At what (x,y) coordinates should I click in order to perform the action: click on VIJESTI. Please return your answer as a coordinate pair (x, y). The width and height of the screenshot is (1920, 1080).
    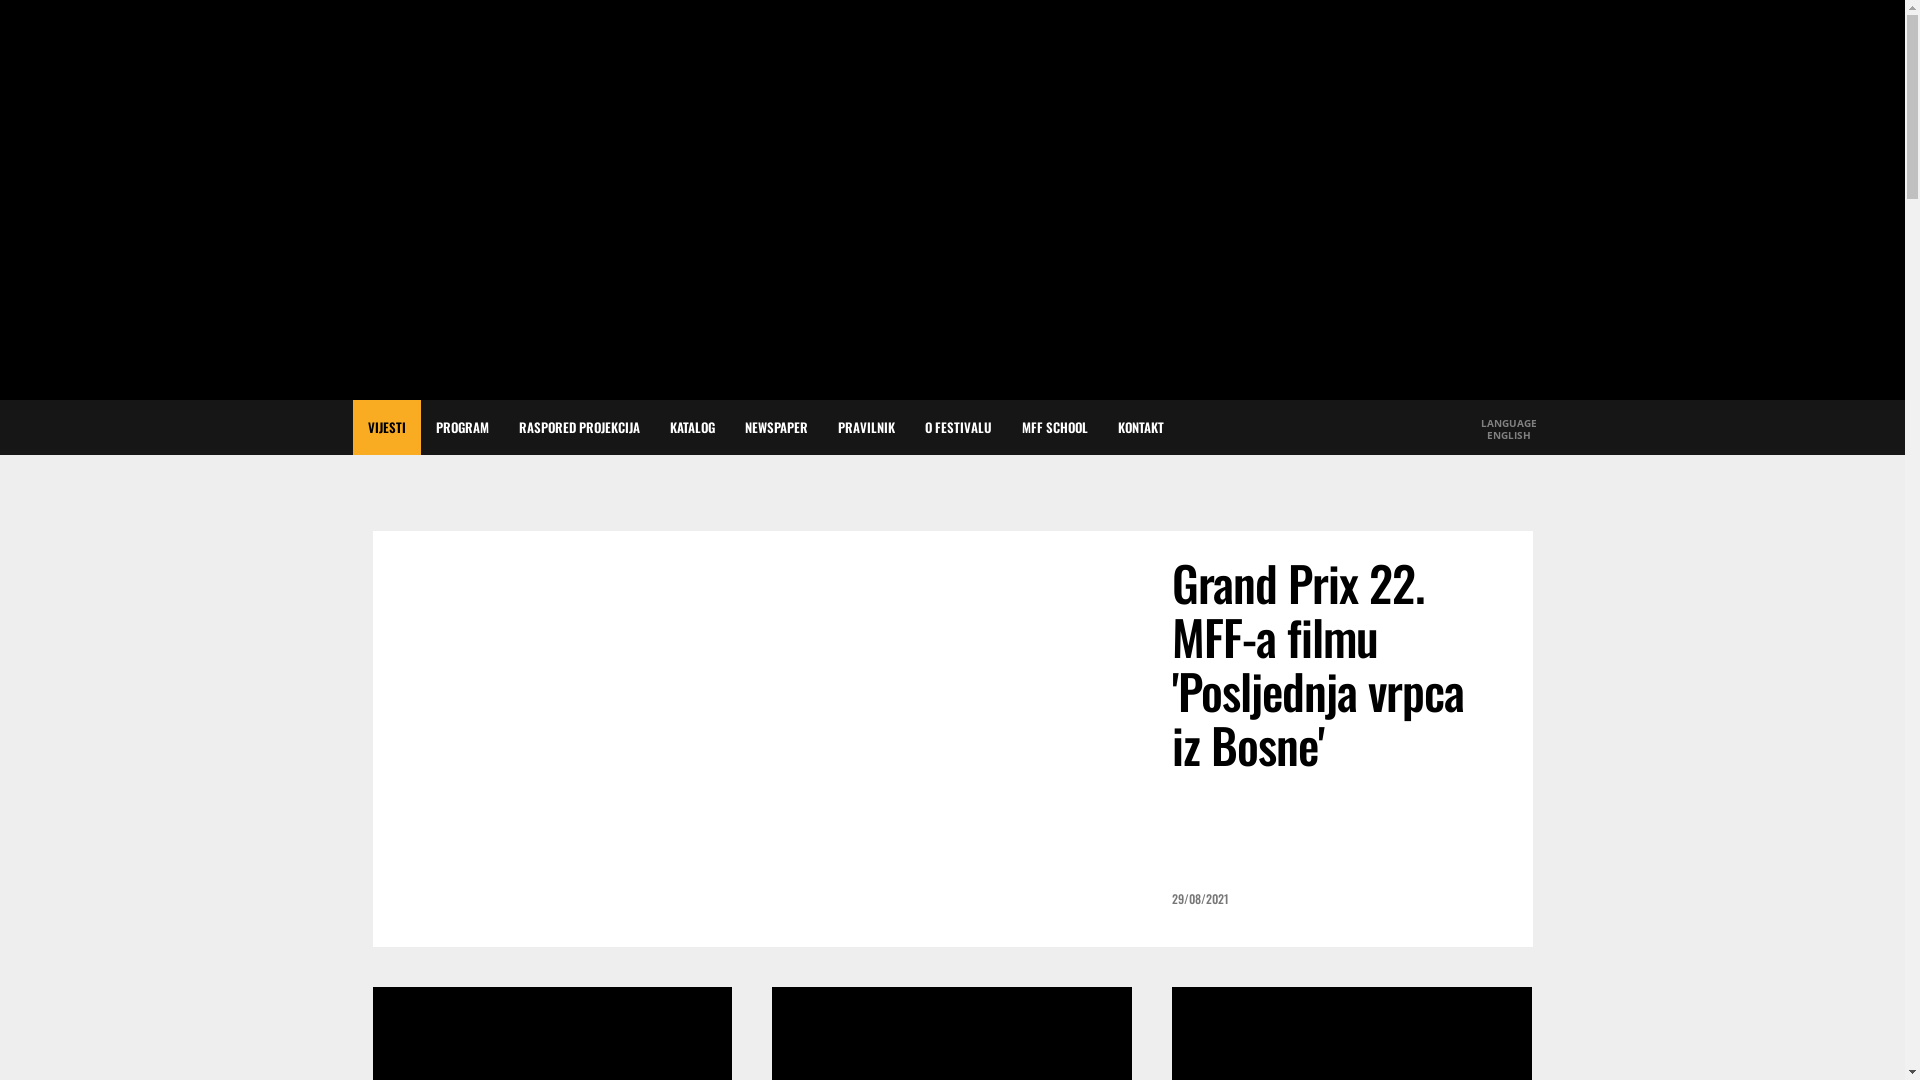
    Looking at the image, I should click on (386, 428).